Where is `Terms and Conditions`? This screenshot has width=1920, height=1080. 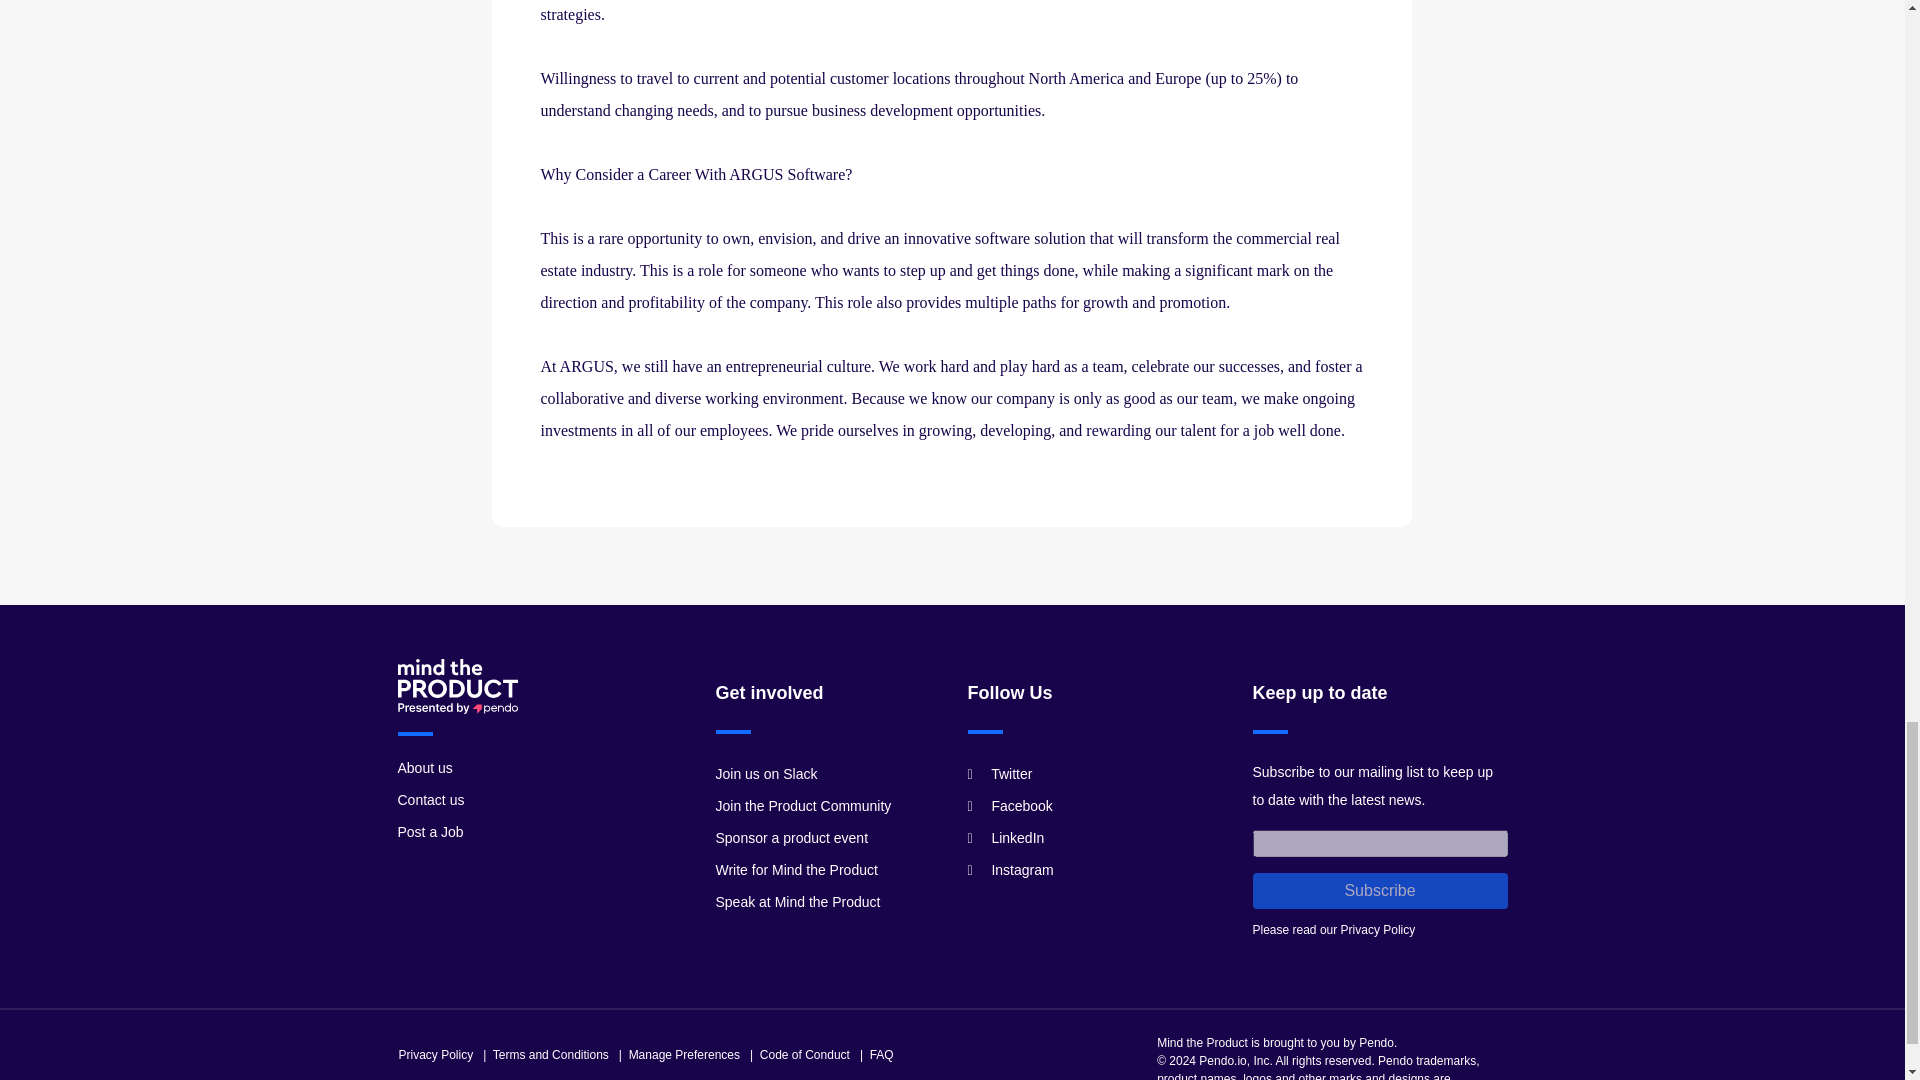
Terms and Conditions is located at coordinates (550, 1054).